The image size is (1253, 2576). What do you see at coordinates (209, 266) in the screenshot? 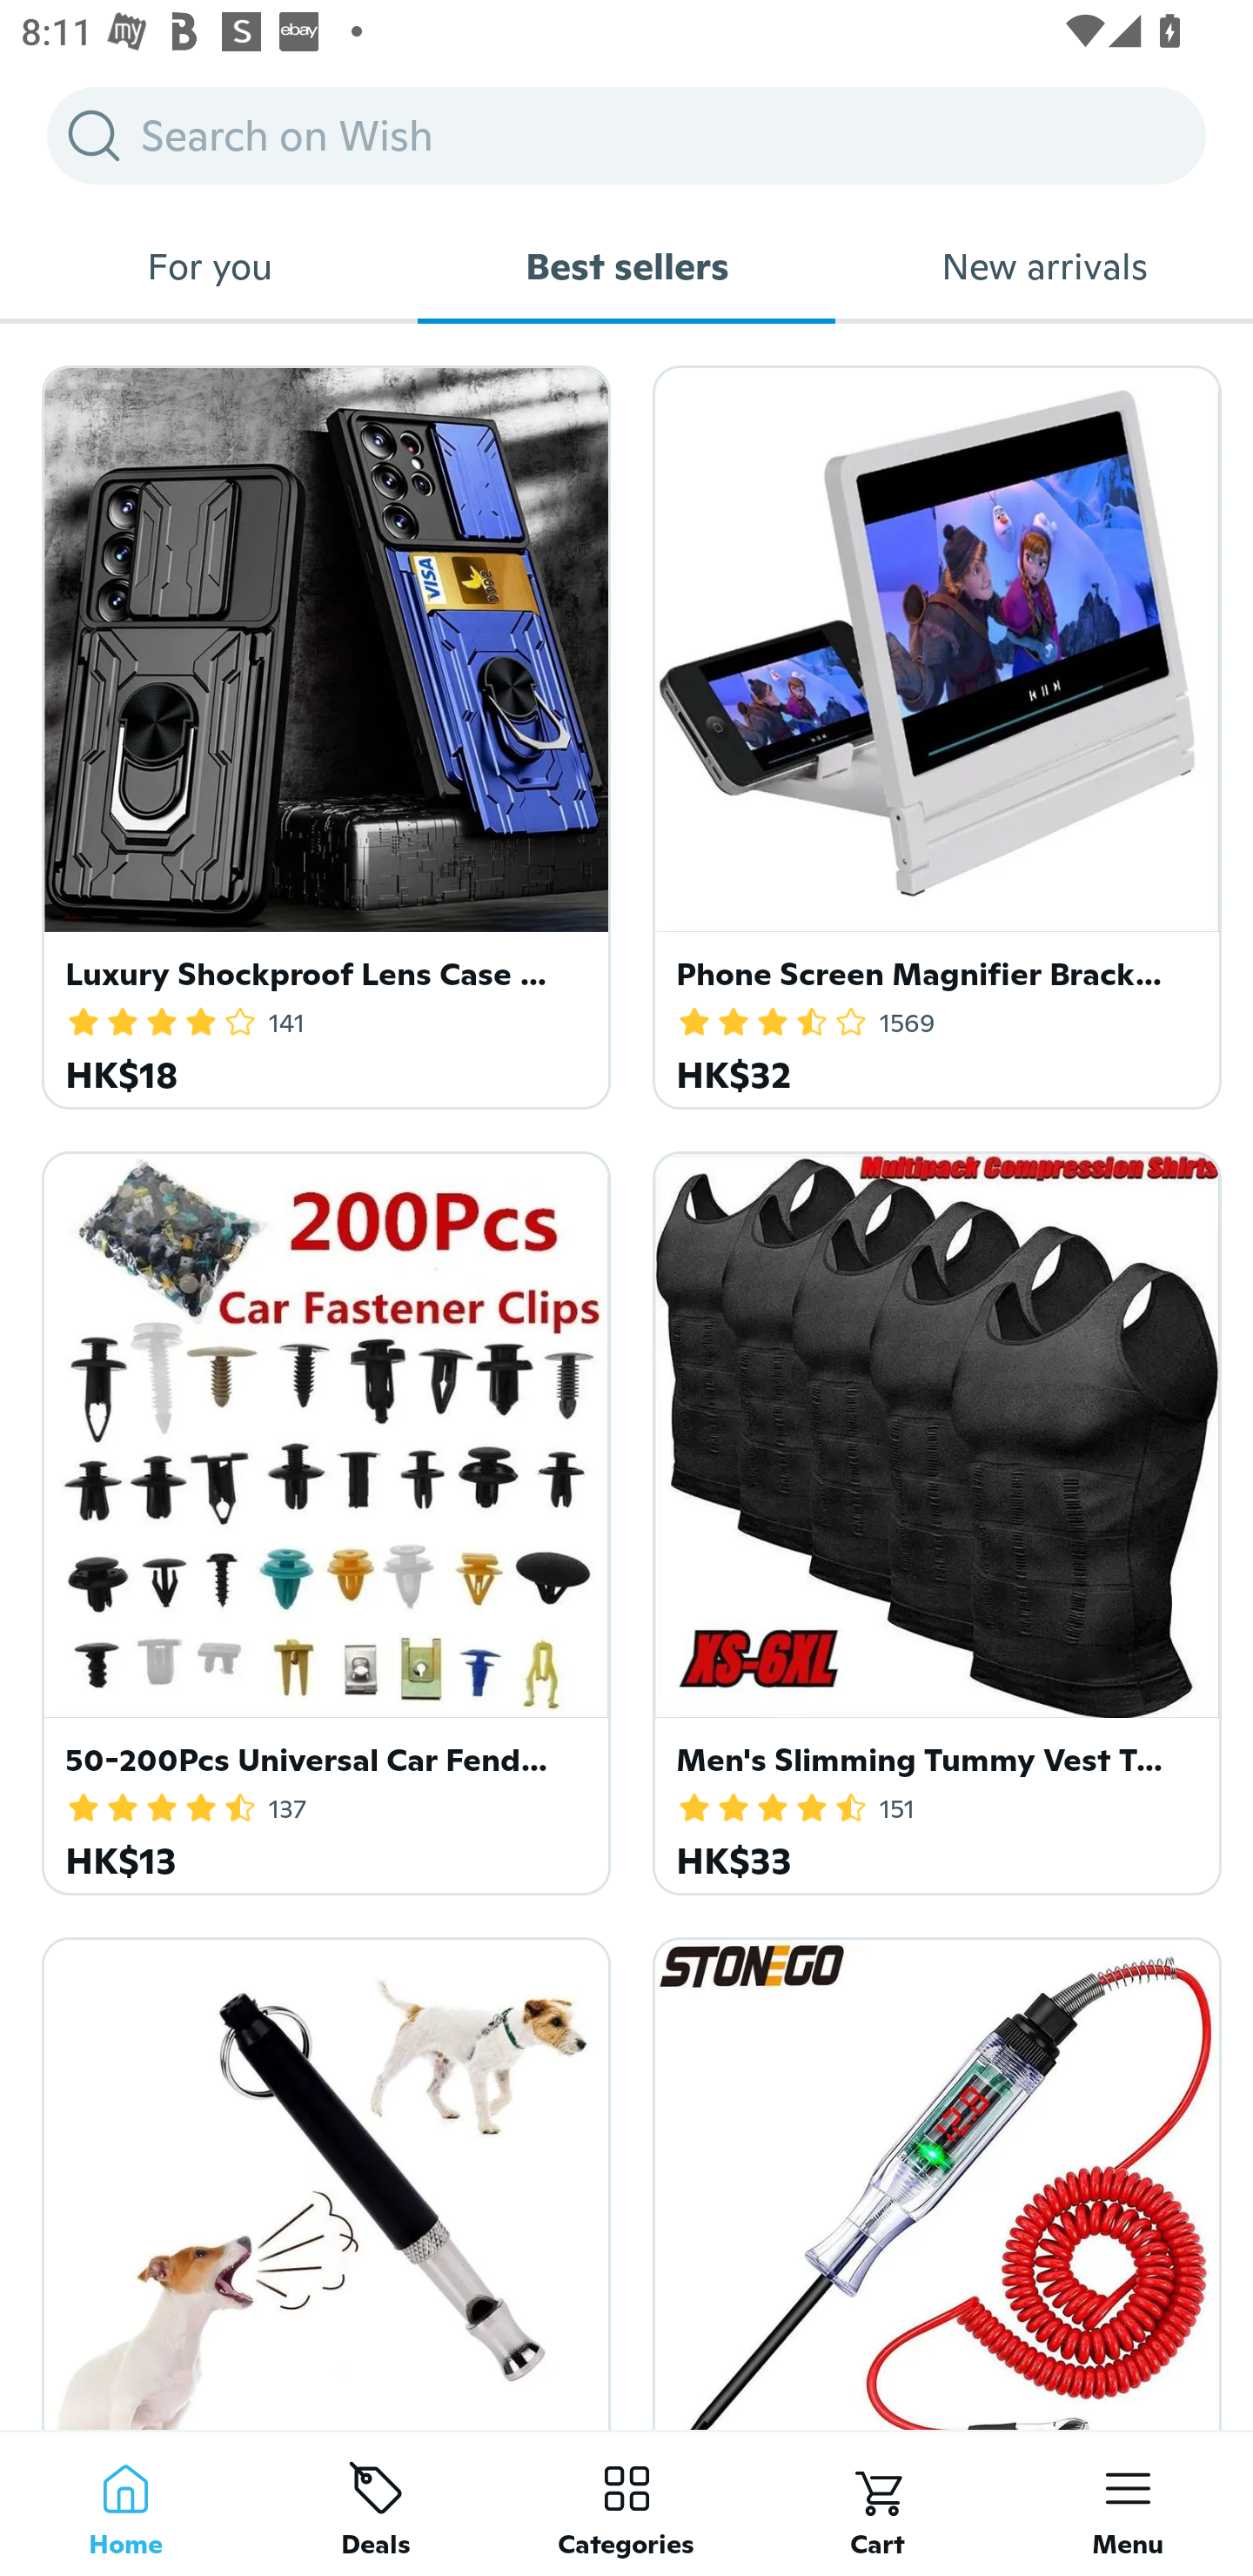
I see `For you` at bounding box center [209, 266].